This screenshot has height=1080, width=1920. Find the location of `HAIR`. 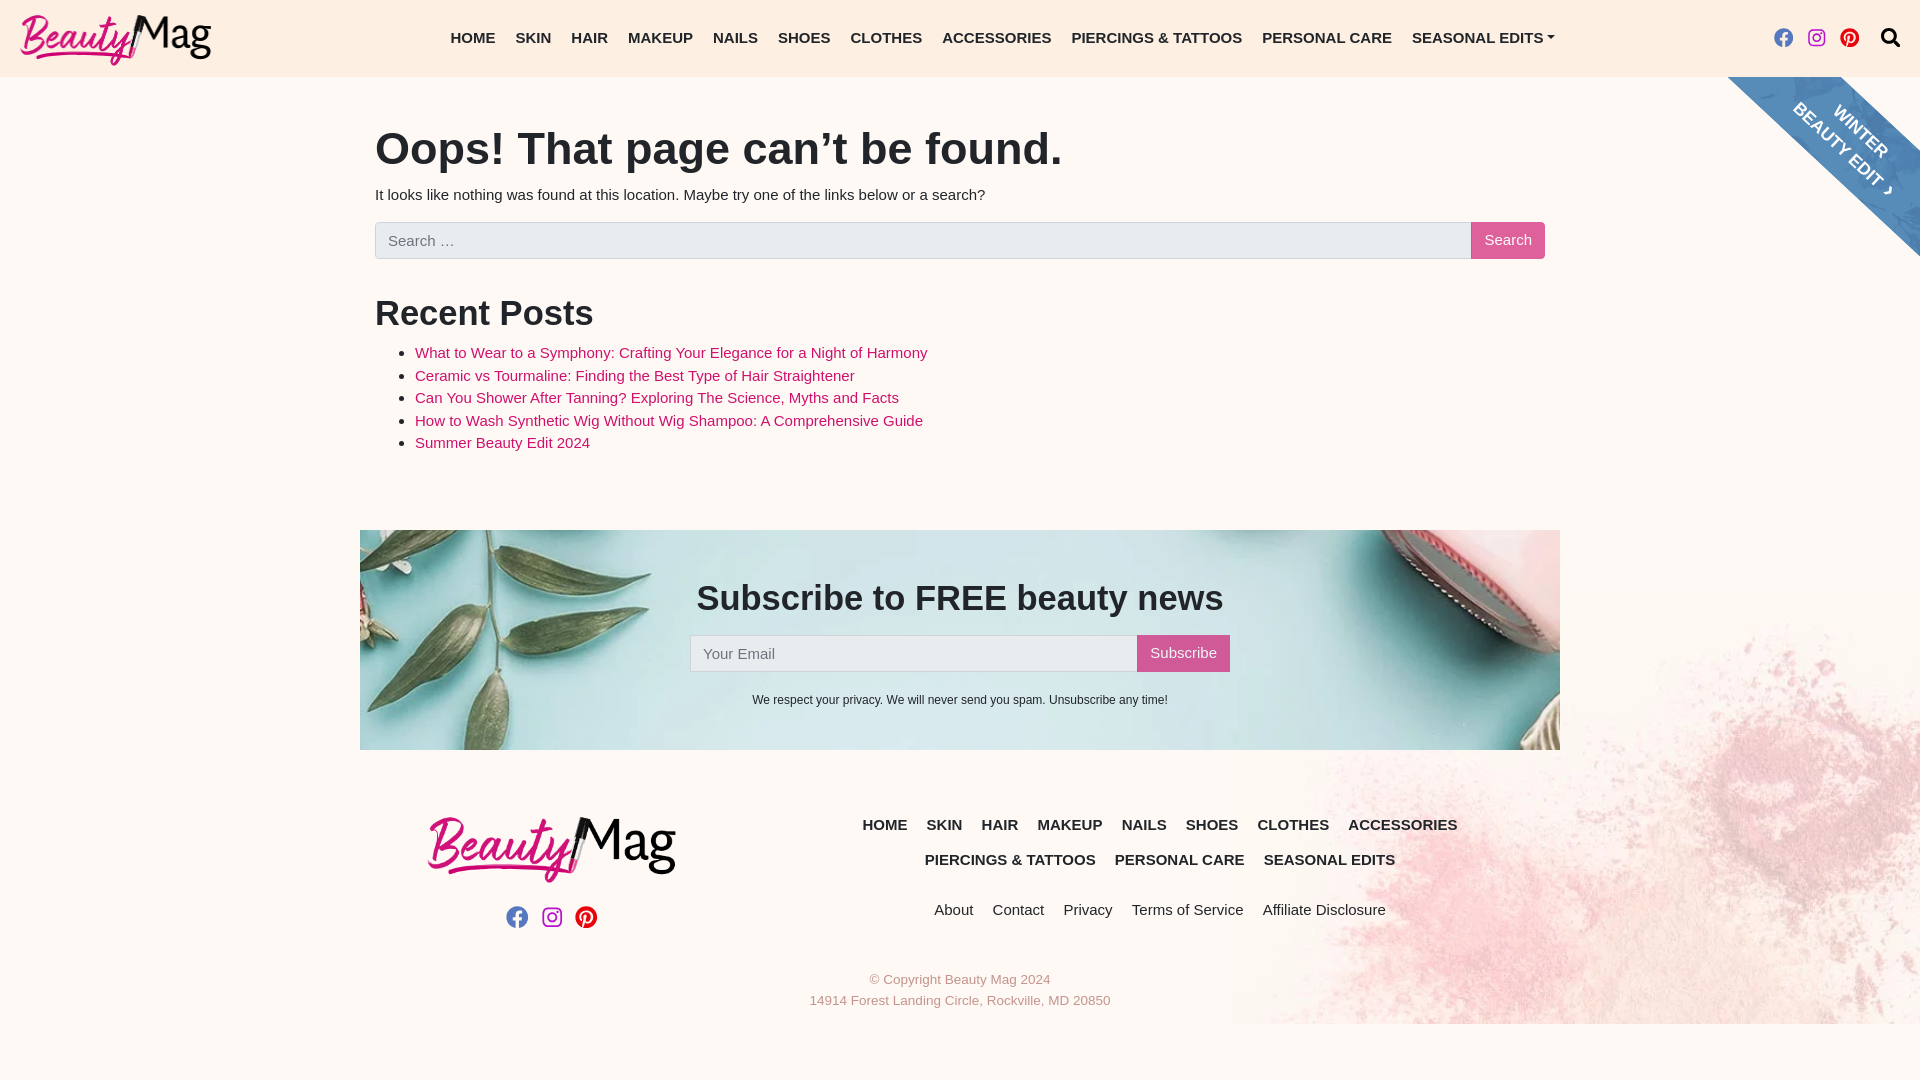

HAIR is located at coordinates (1000, 826).